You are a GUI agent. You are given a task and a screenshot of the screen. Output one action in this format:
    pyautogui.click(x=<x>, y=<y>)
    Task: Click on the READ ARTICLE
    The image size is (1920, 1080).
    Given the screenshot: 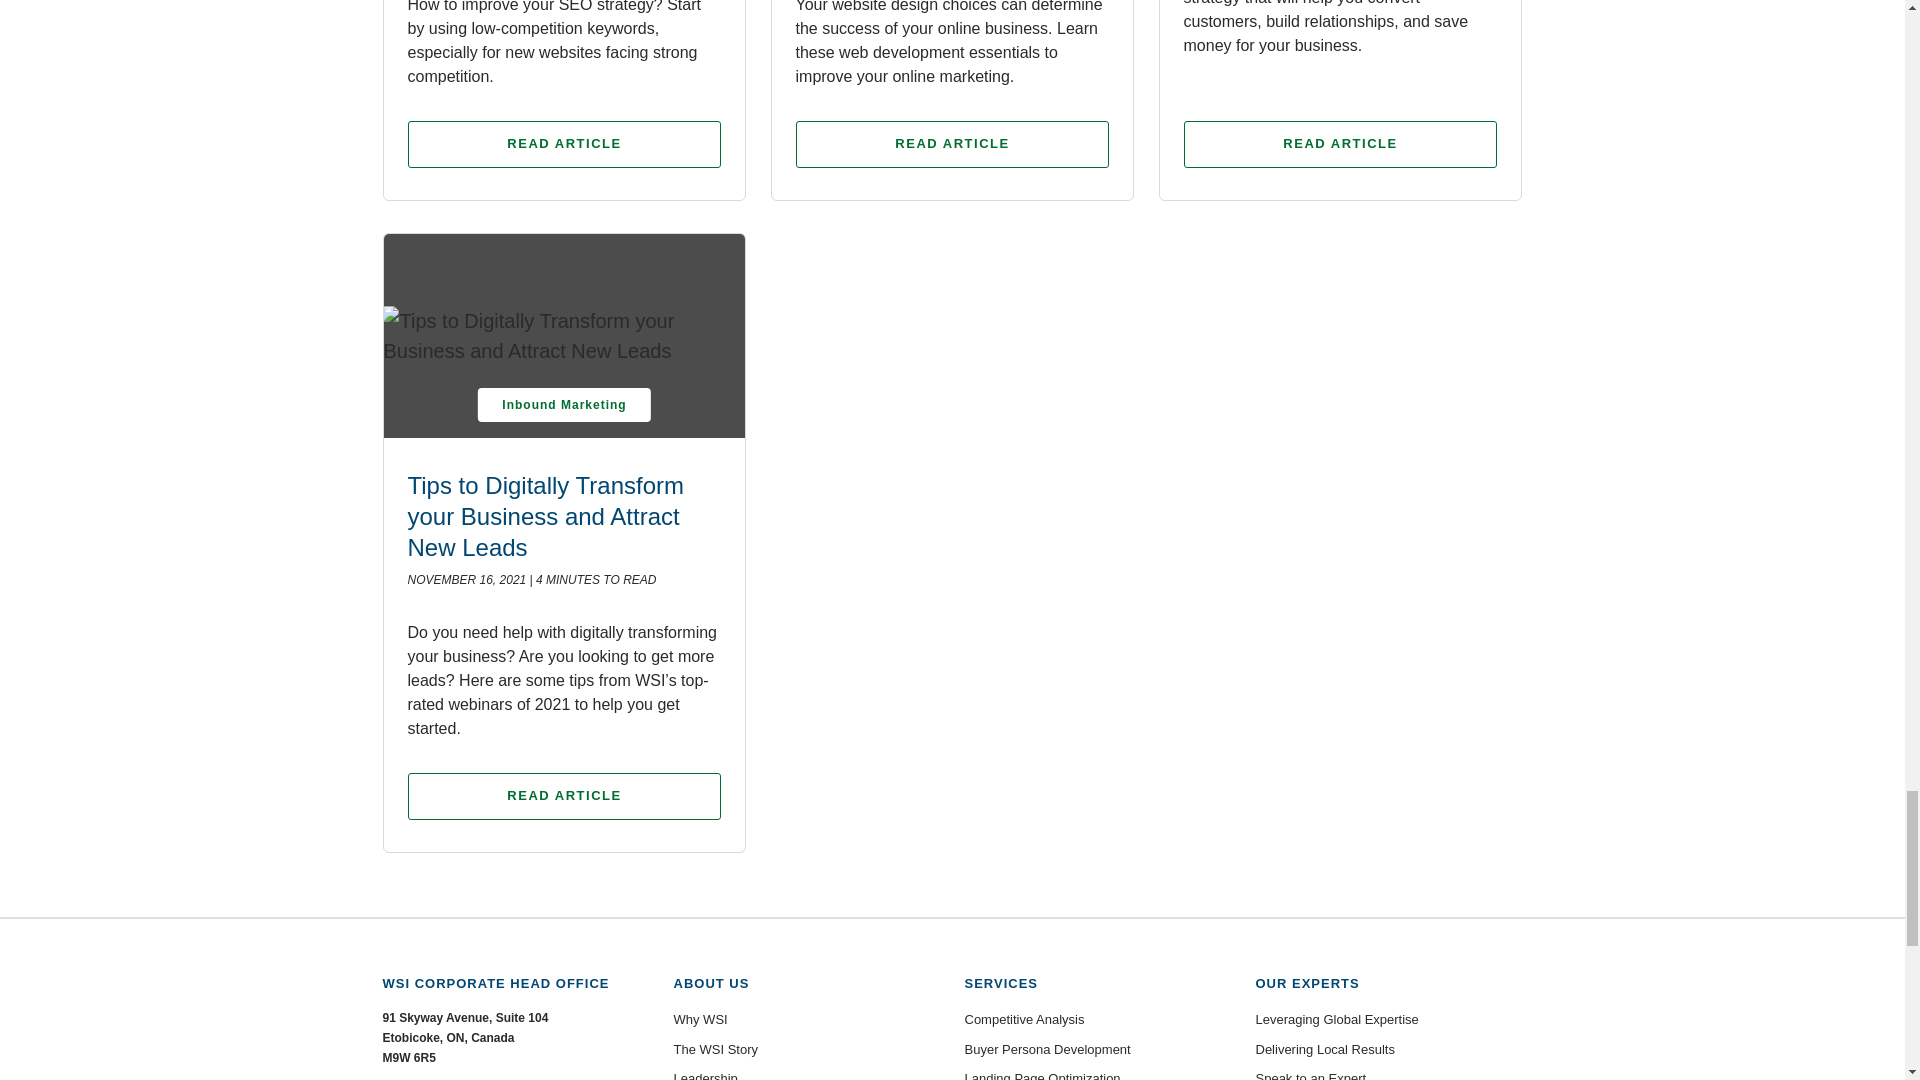 What is the action you would take?
    pyautogui.click(x=952, y=144)
    